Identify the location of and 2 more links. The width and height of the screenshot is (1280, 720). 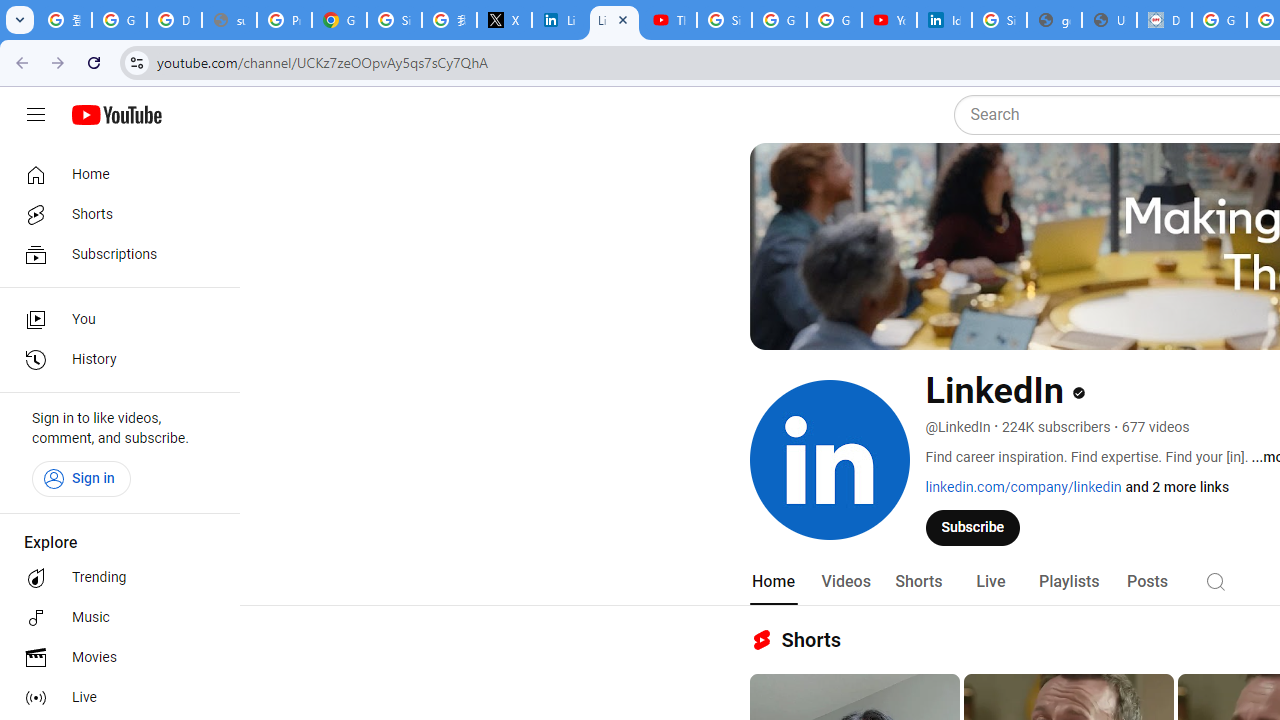
(1178, 487).